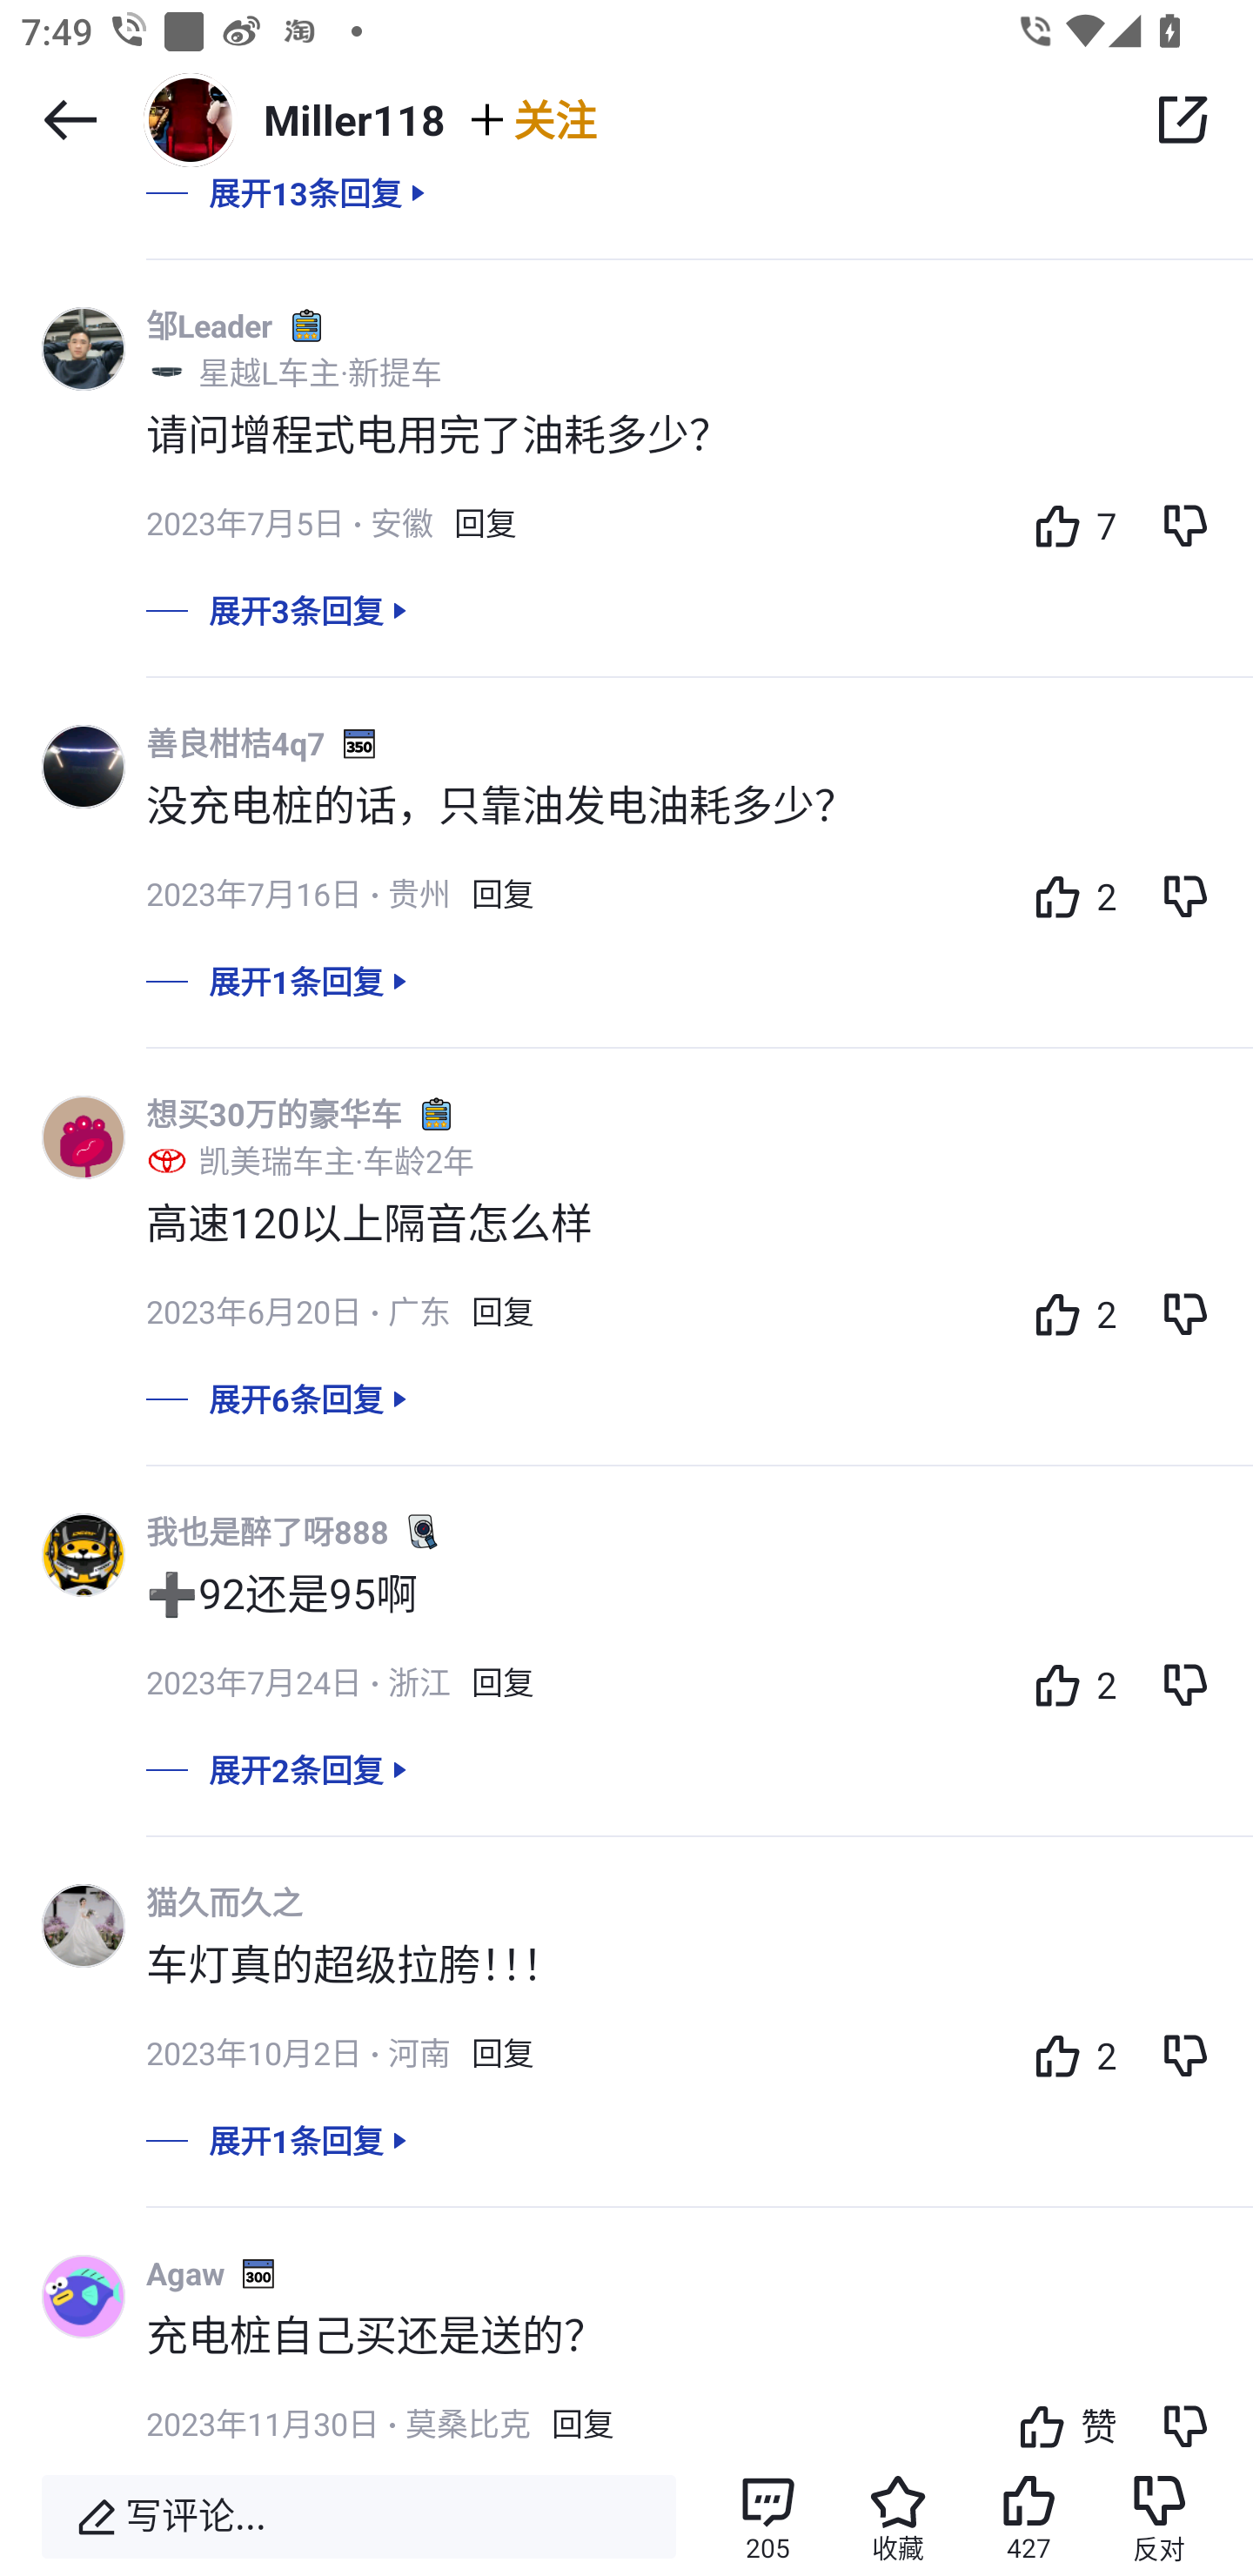 The height and width of the screenshot is (2576, 1253). What do you see at coordinates (1067, 526) in the screenshot?
I see `7` at bounding box center [1067, 526].